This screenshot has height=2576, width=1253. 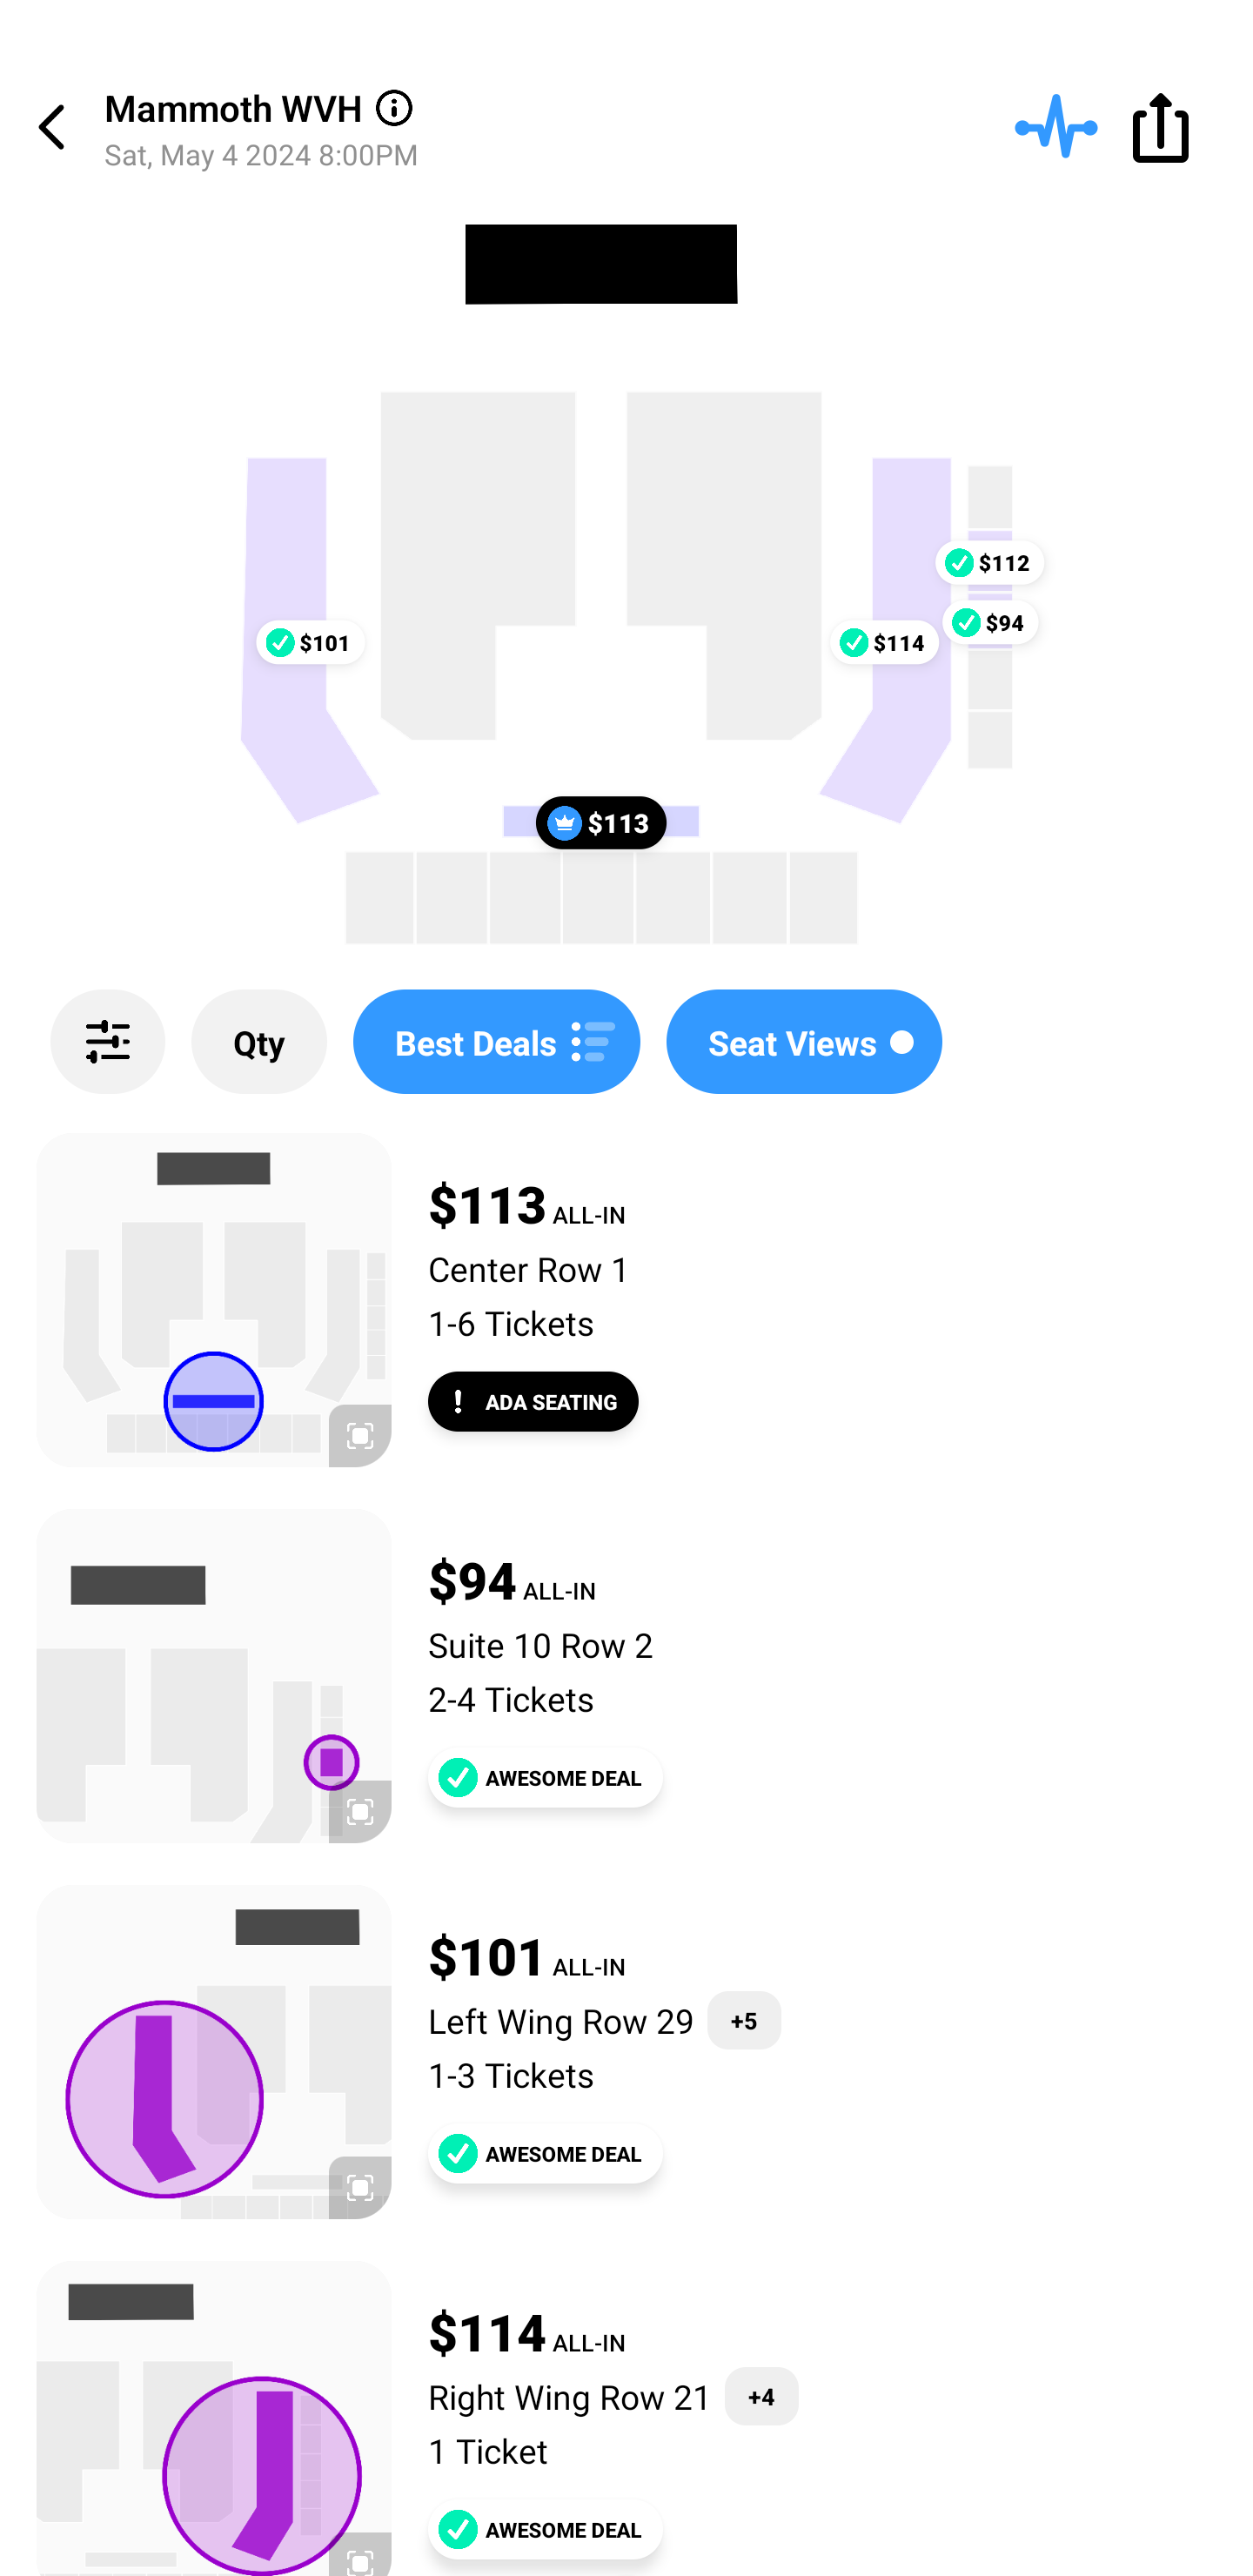 I want to click on +4, so click(x=761, y=2397).